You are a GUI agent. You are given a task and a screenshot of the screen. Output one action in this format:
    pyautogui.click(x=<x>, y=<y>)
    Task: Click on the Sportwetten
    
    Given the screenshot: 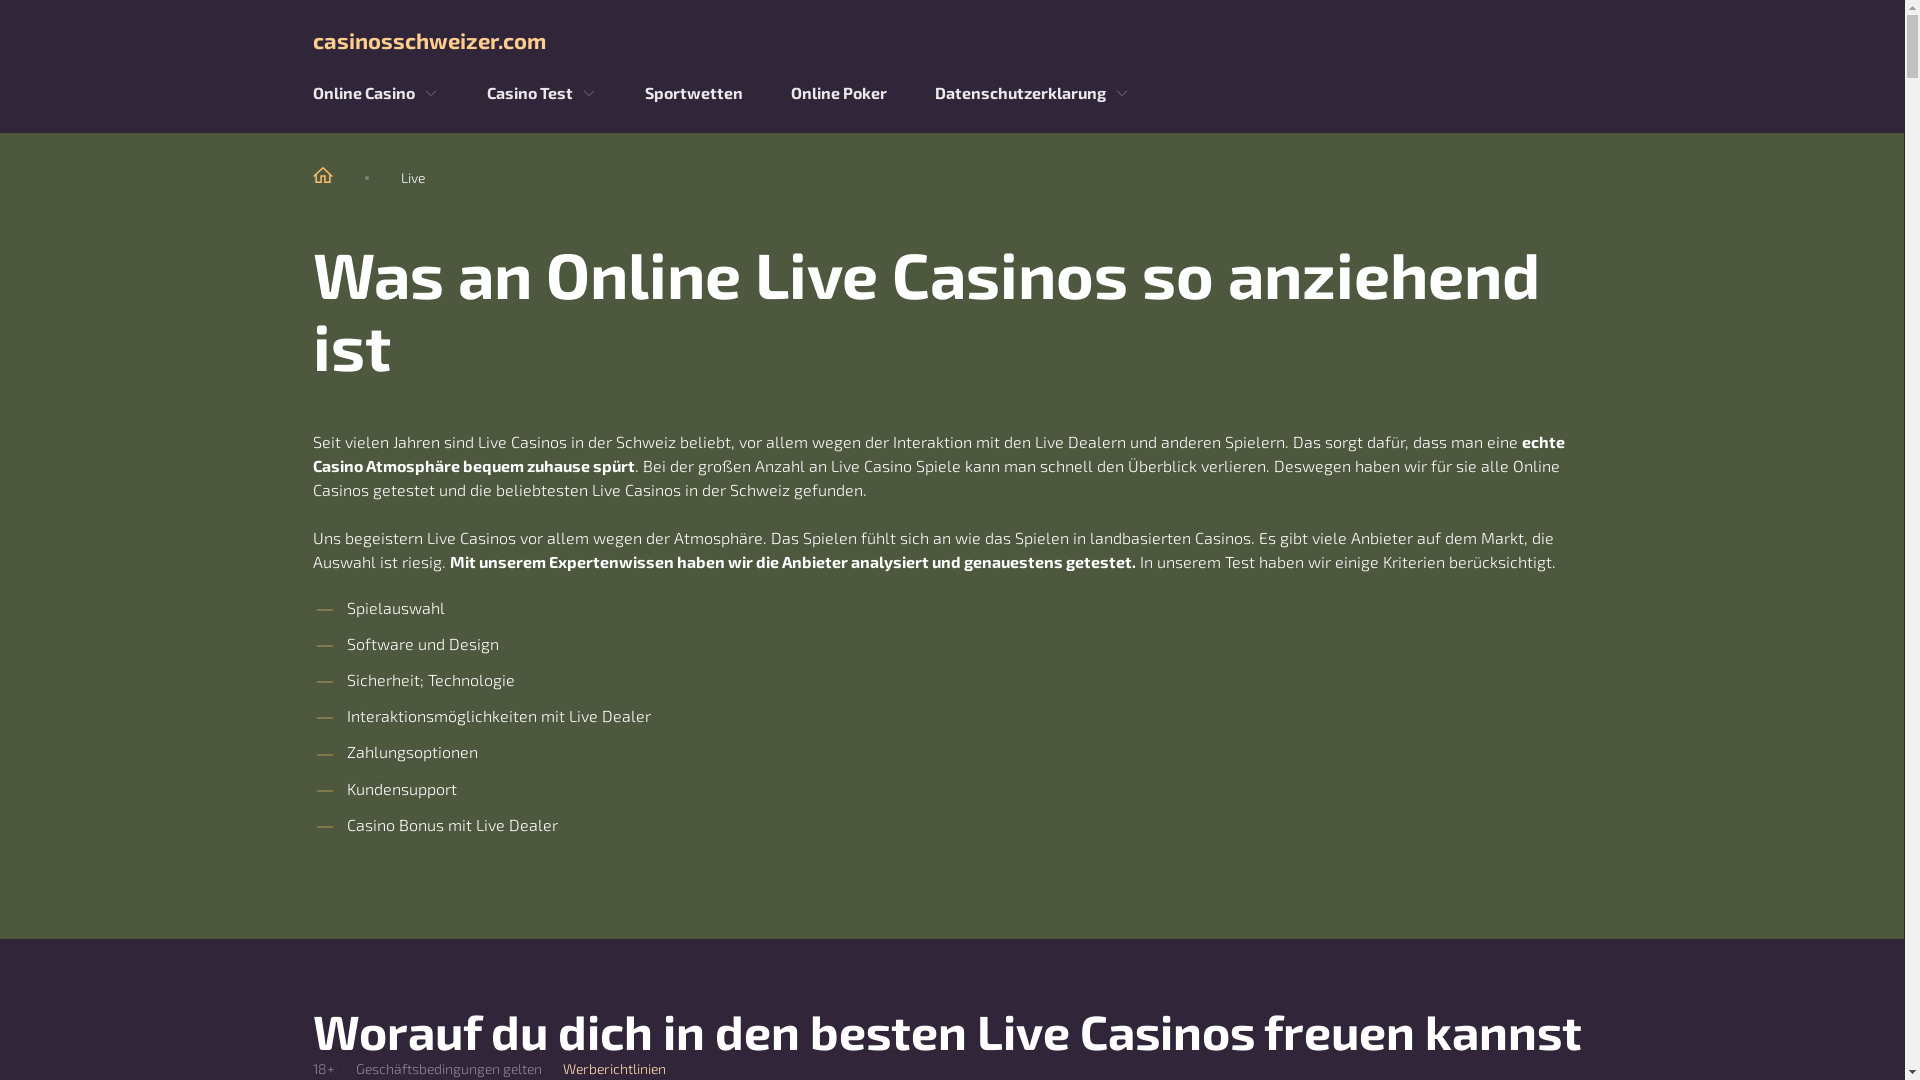 What is the action you would take?
    pyautogui.click(x=693, y=93)
    